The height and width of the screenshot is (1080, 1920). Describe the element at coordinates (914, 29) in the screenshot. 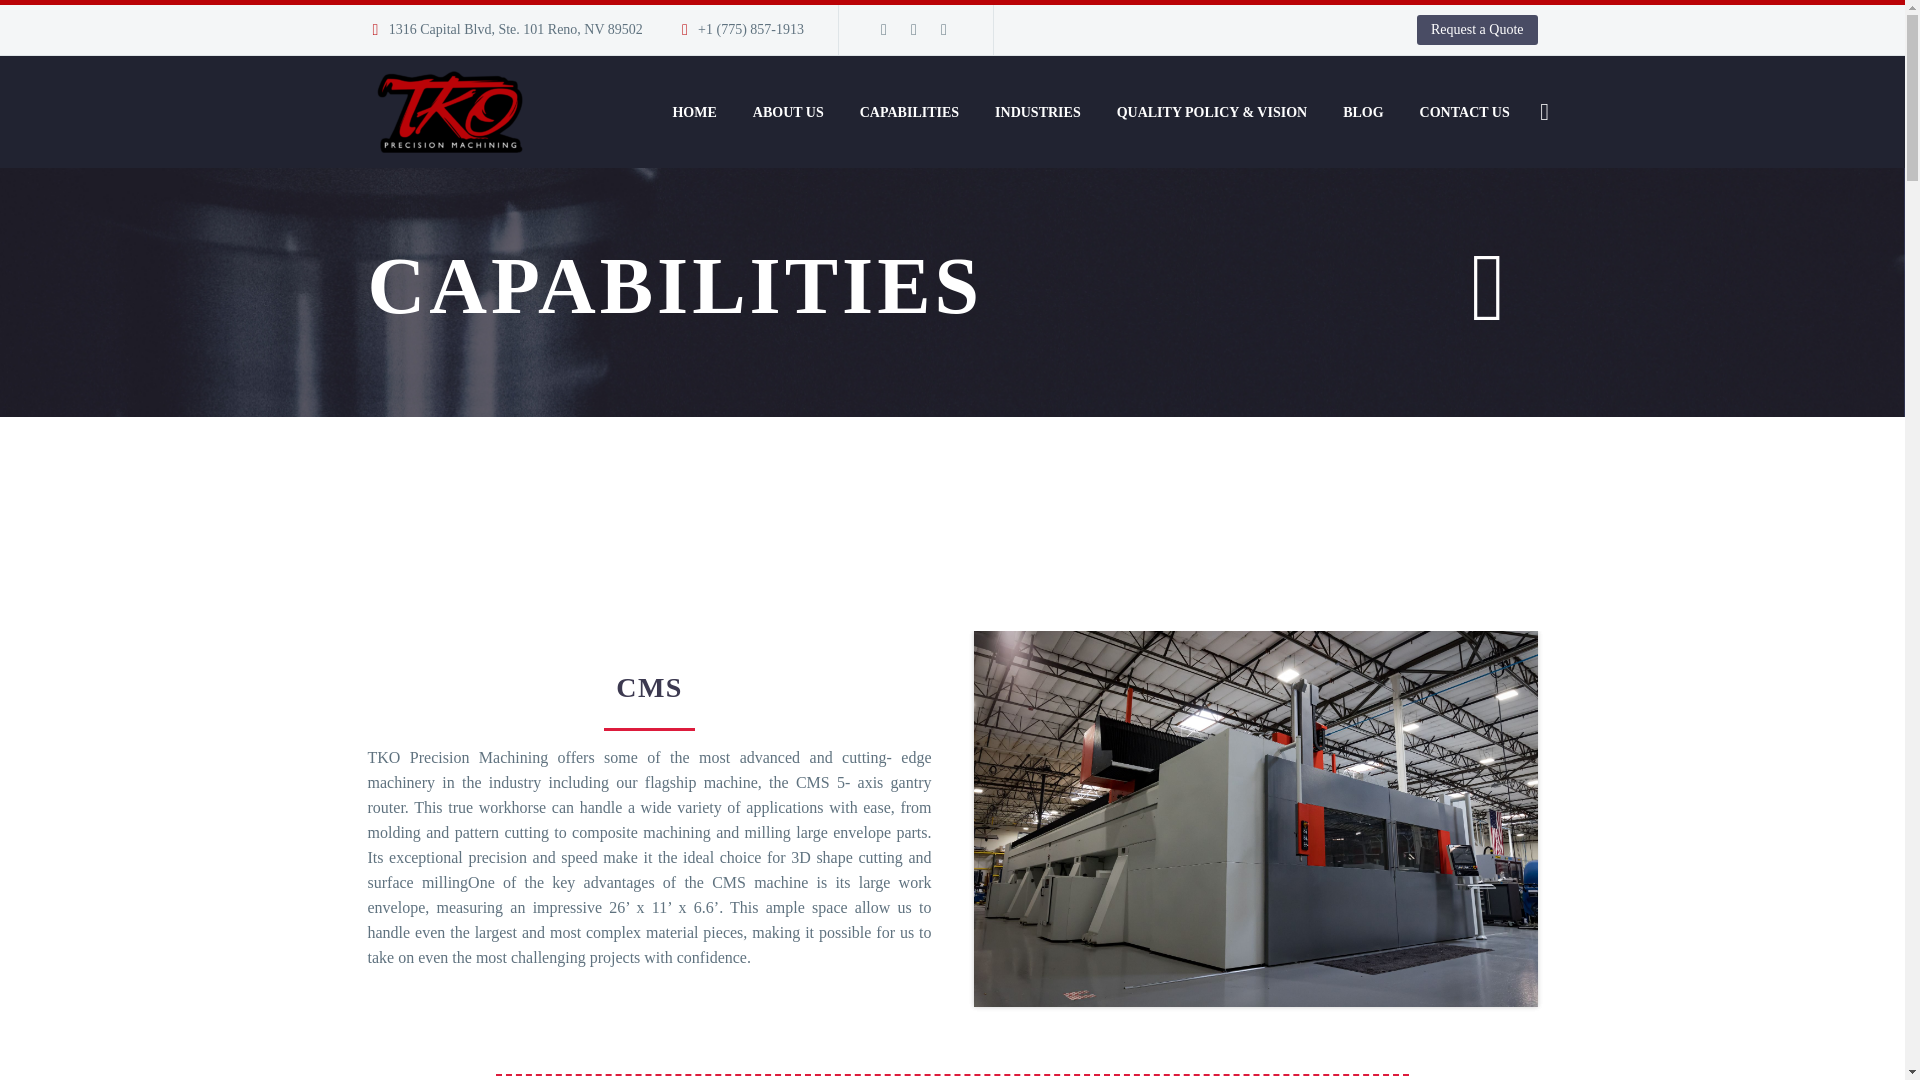

I see `Instagram` at that location.